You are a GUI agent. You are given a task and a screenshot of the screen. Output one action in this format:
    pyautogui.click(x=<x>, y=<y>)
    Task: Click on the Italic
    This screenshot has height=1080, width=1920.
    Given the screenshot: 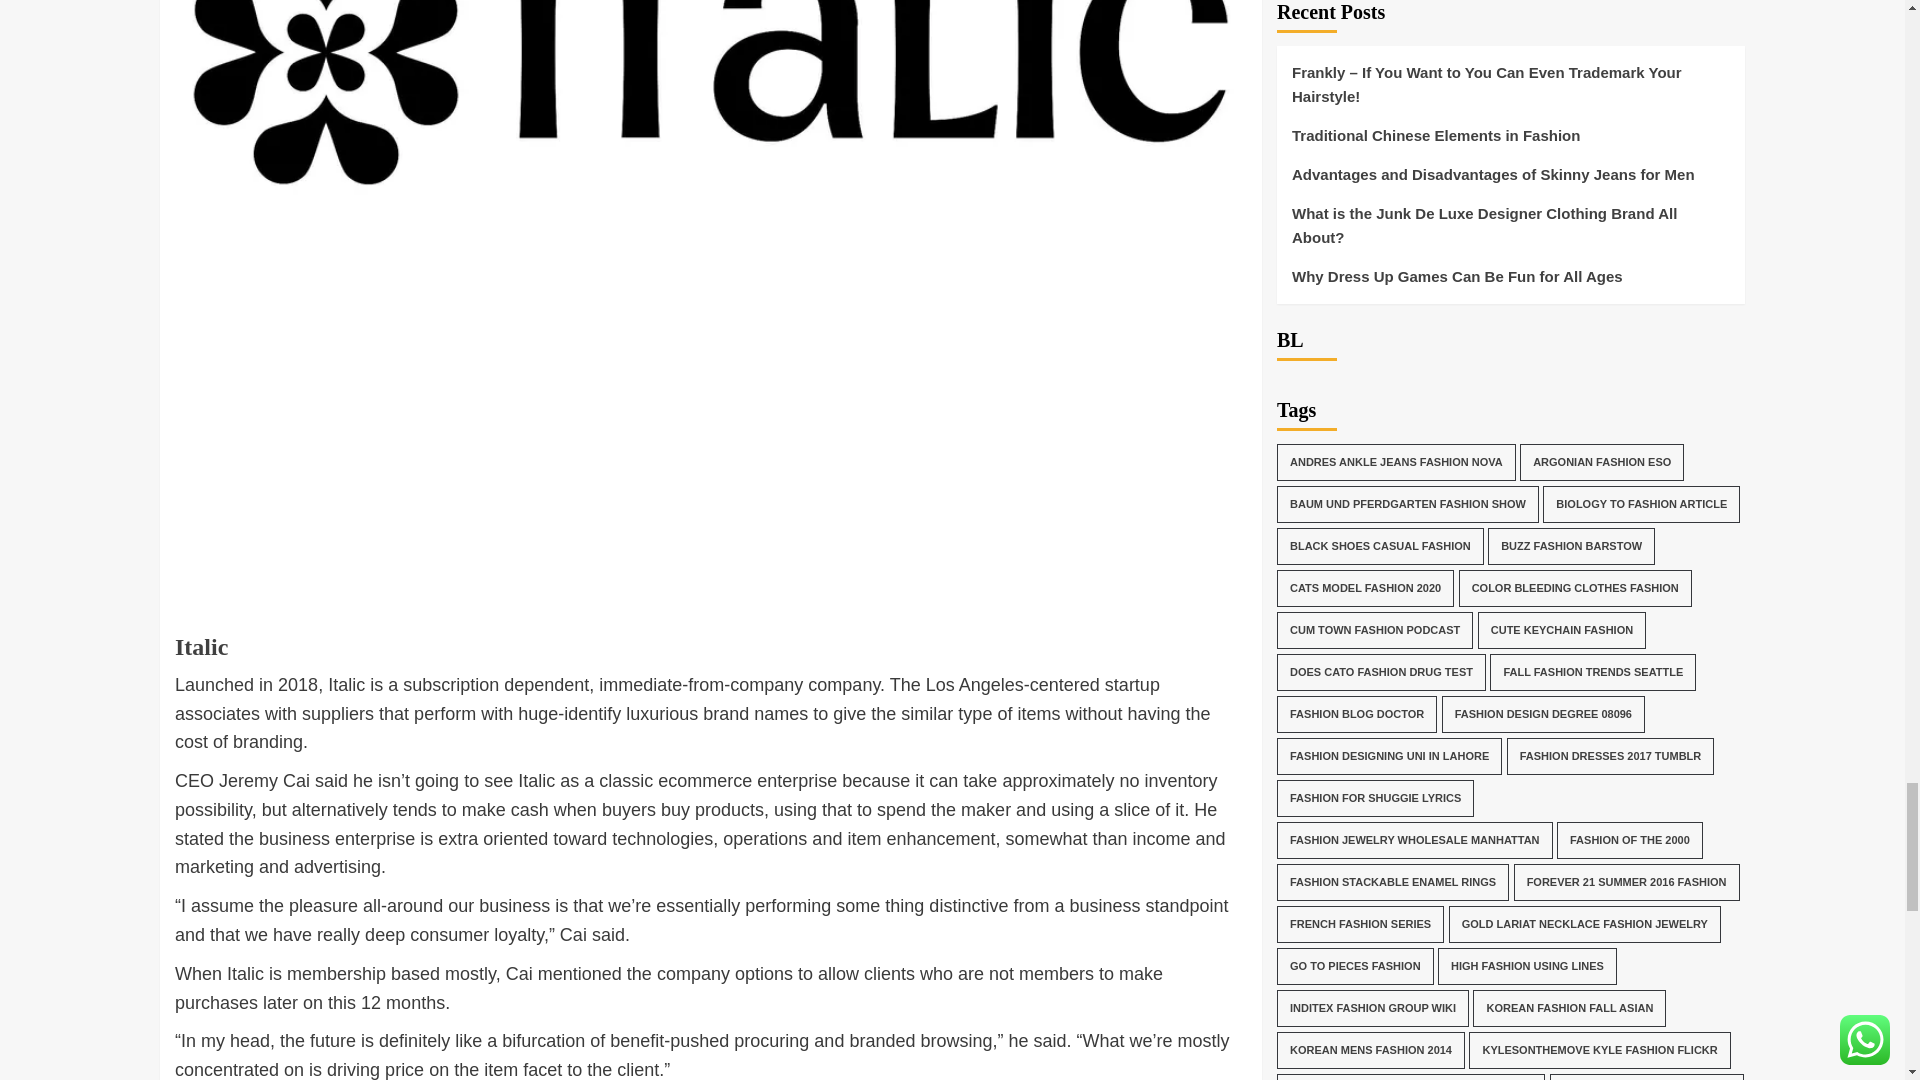 What is the action you would take?
    pyautogui.click(x=201, y=659)
    